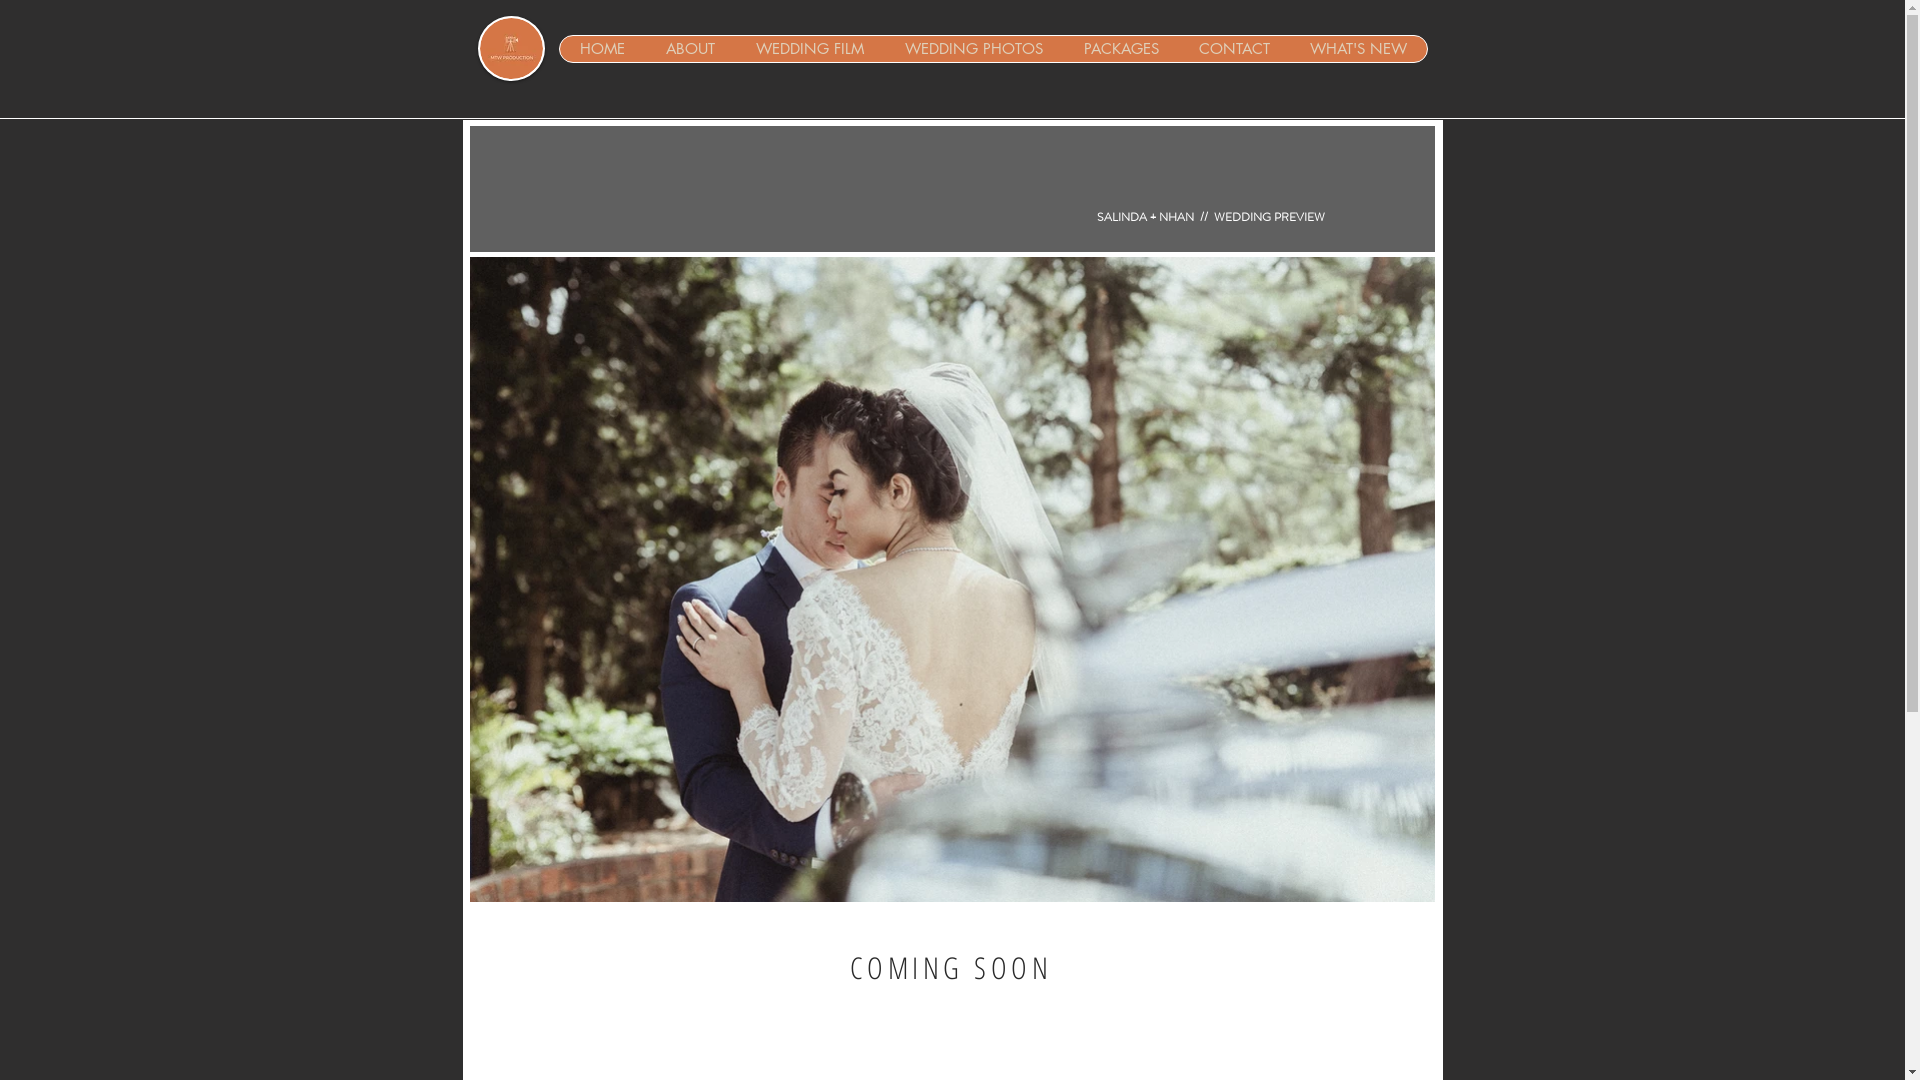 The height and width of the screenshot is (1080, 1920). I want to click on WHAT'S NEW, so click(1358, 49).